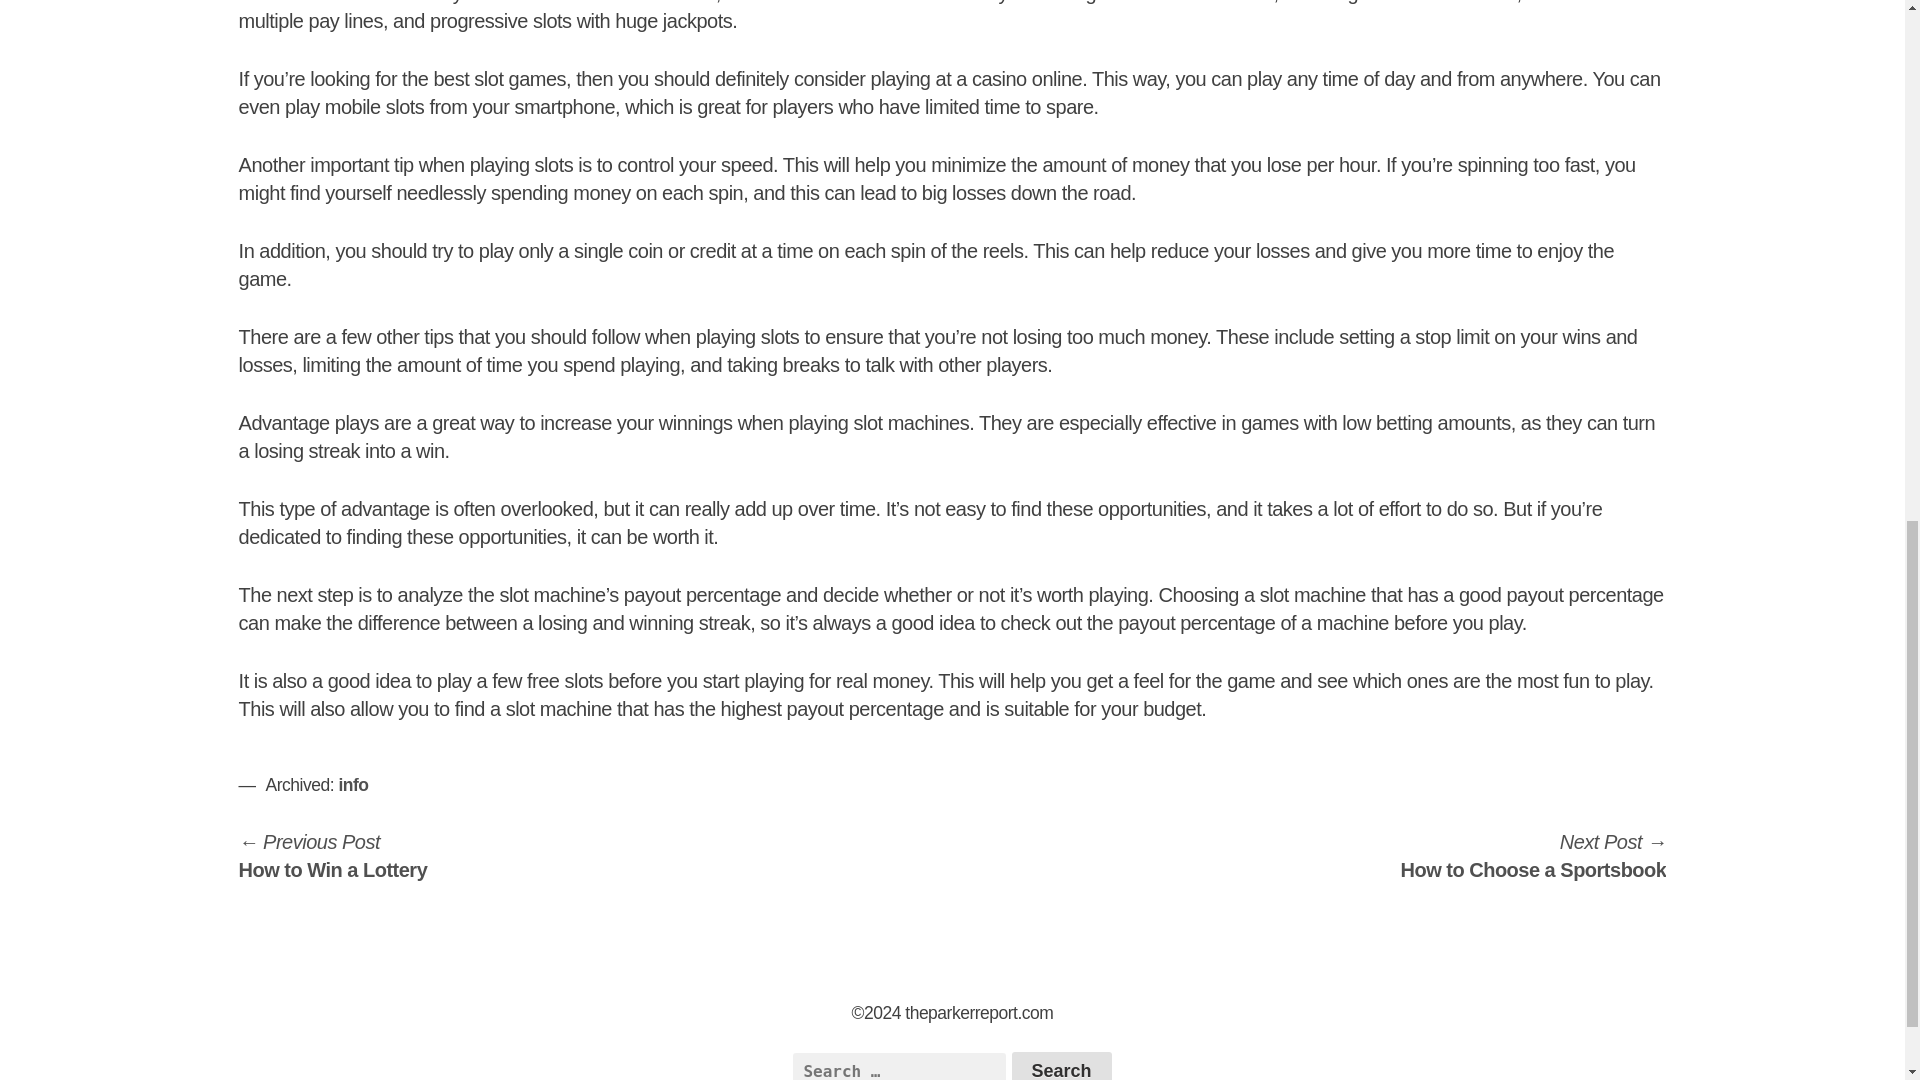 The width and height of the screenshot is (1920, 1080). I want to click on Search, so click(1061, 1066).